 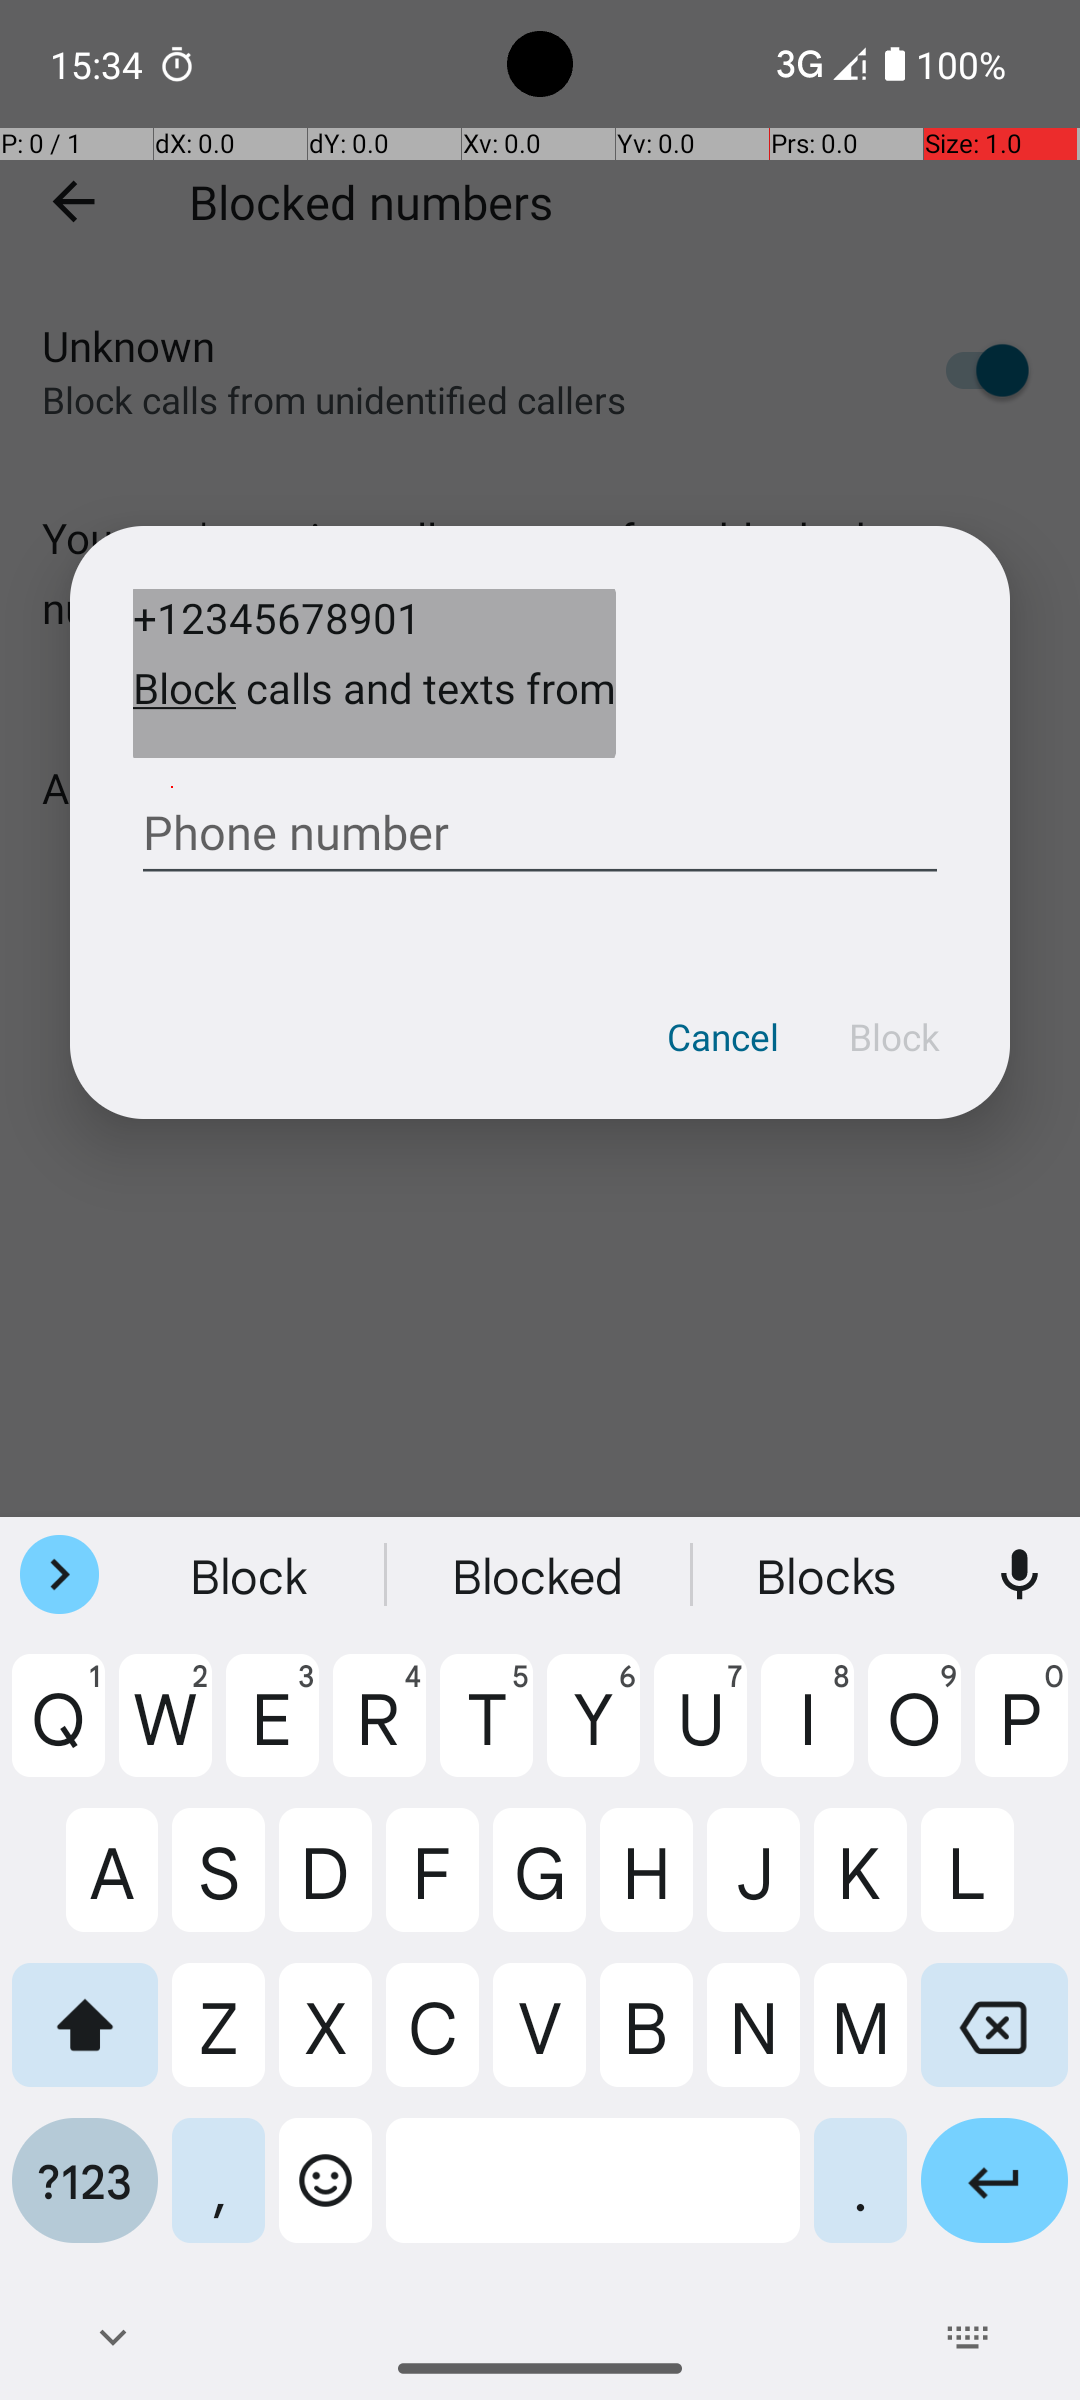 What do you see at coordinates (85, 2196) in the screenshot?
I see `Symbol keyboard` at bounding box center [85, 2196].